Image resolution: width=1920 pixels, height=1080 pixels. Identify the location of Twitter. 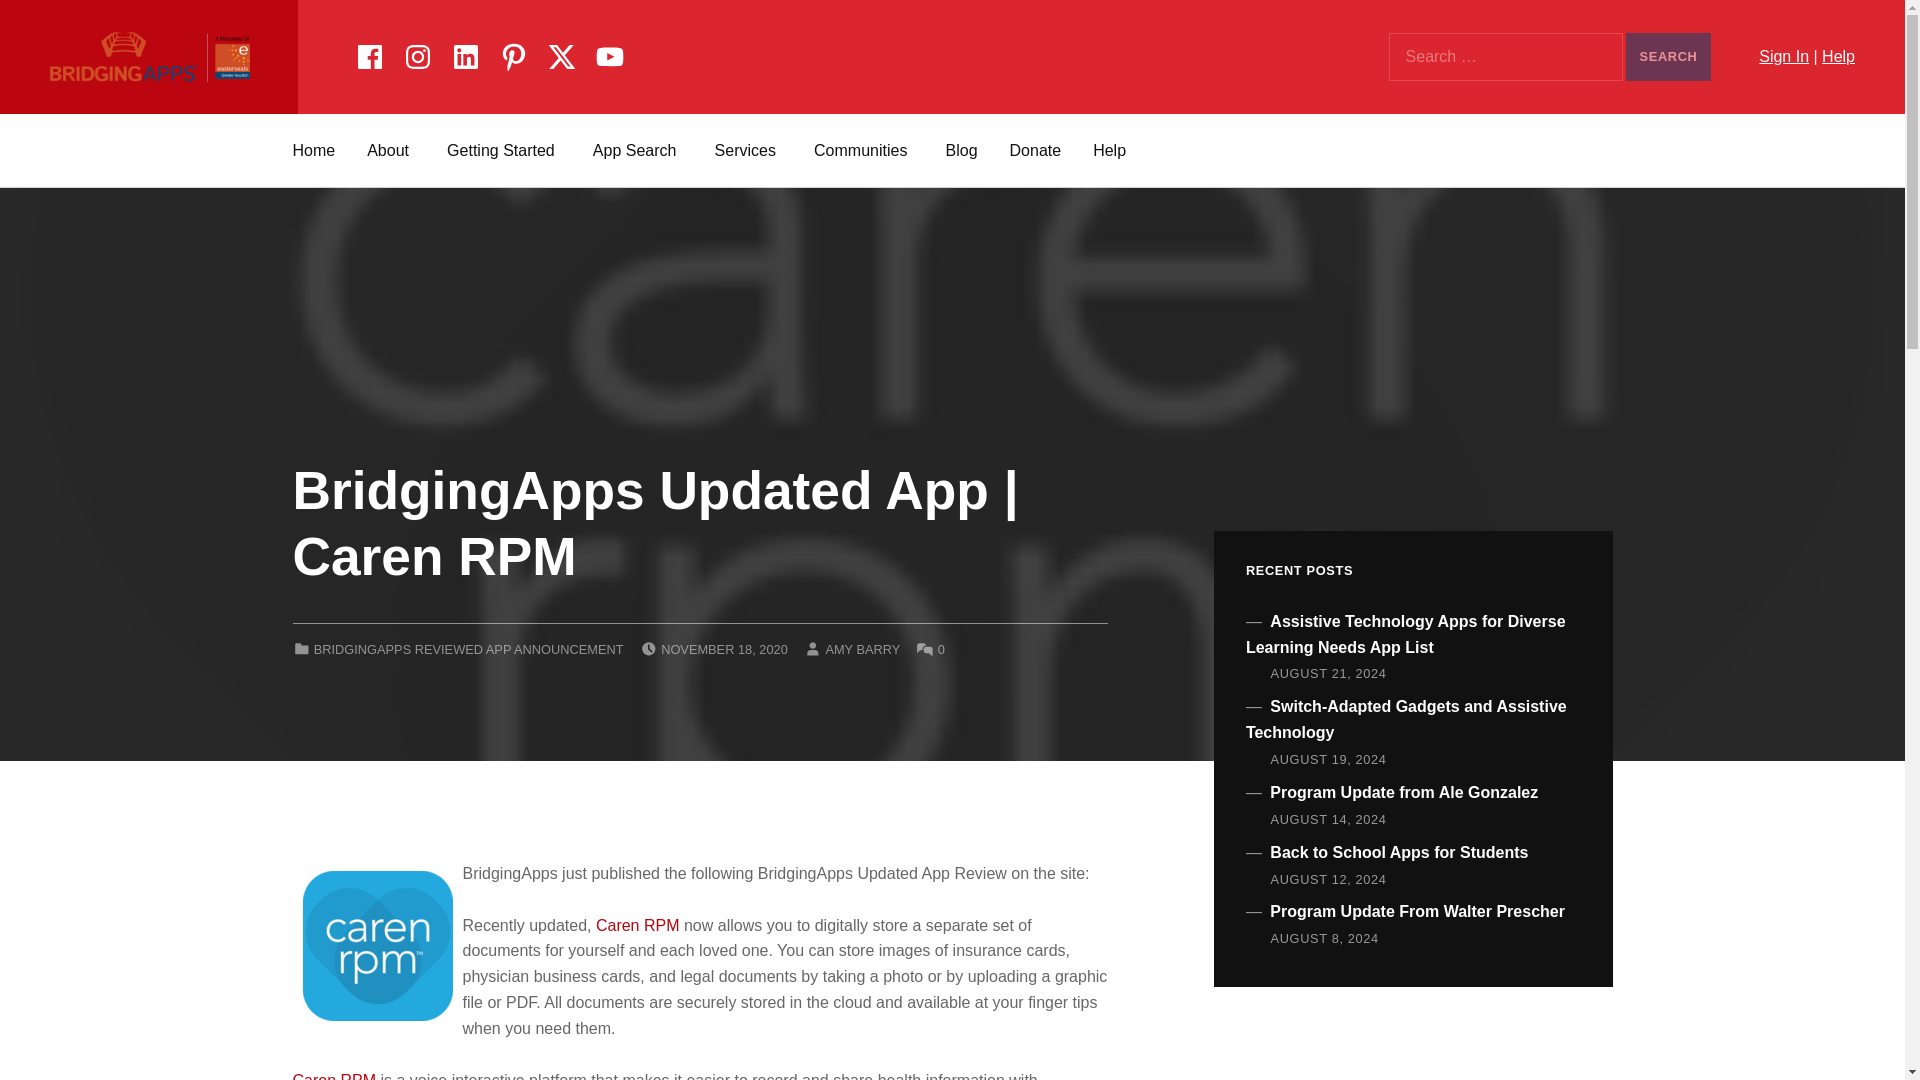
(561, 53).